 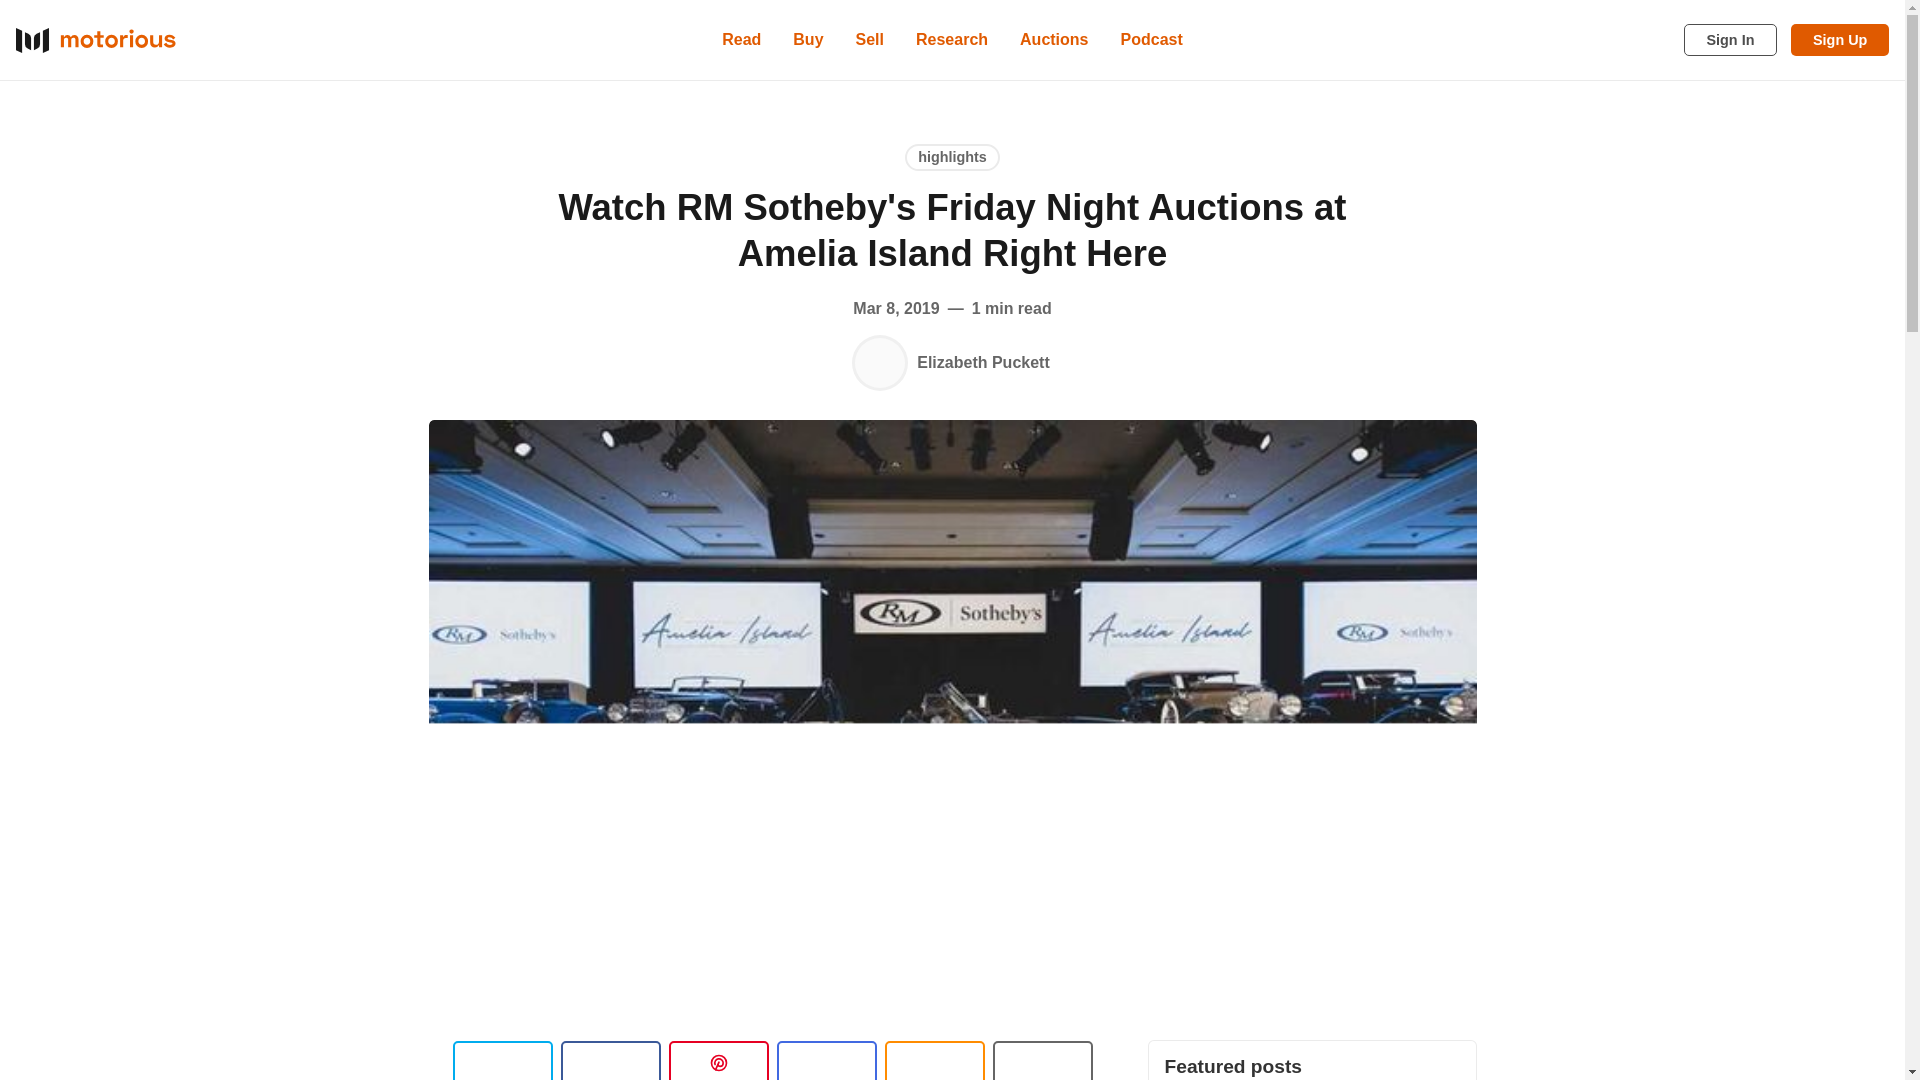 What do you see at coordinates (879, 362) in the screenshot?
I see `Elizabeth Puckett` at bounding box center [879, 362].